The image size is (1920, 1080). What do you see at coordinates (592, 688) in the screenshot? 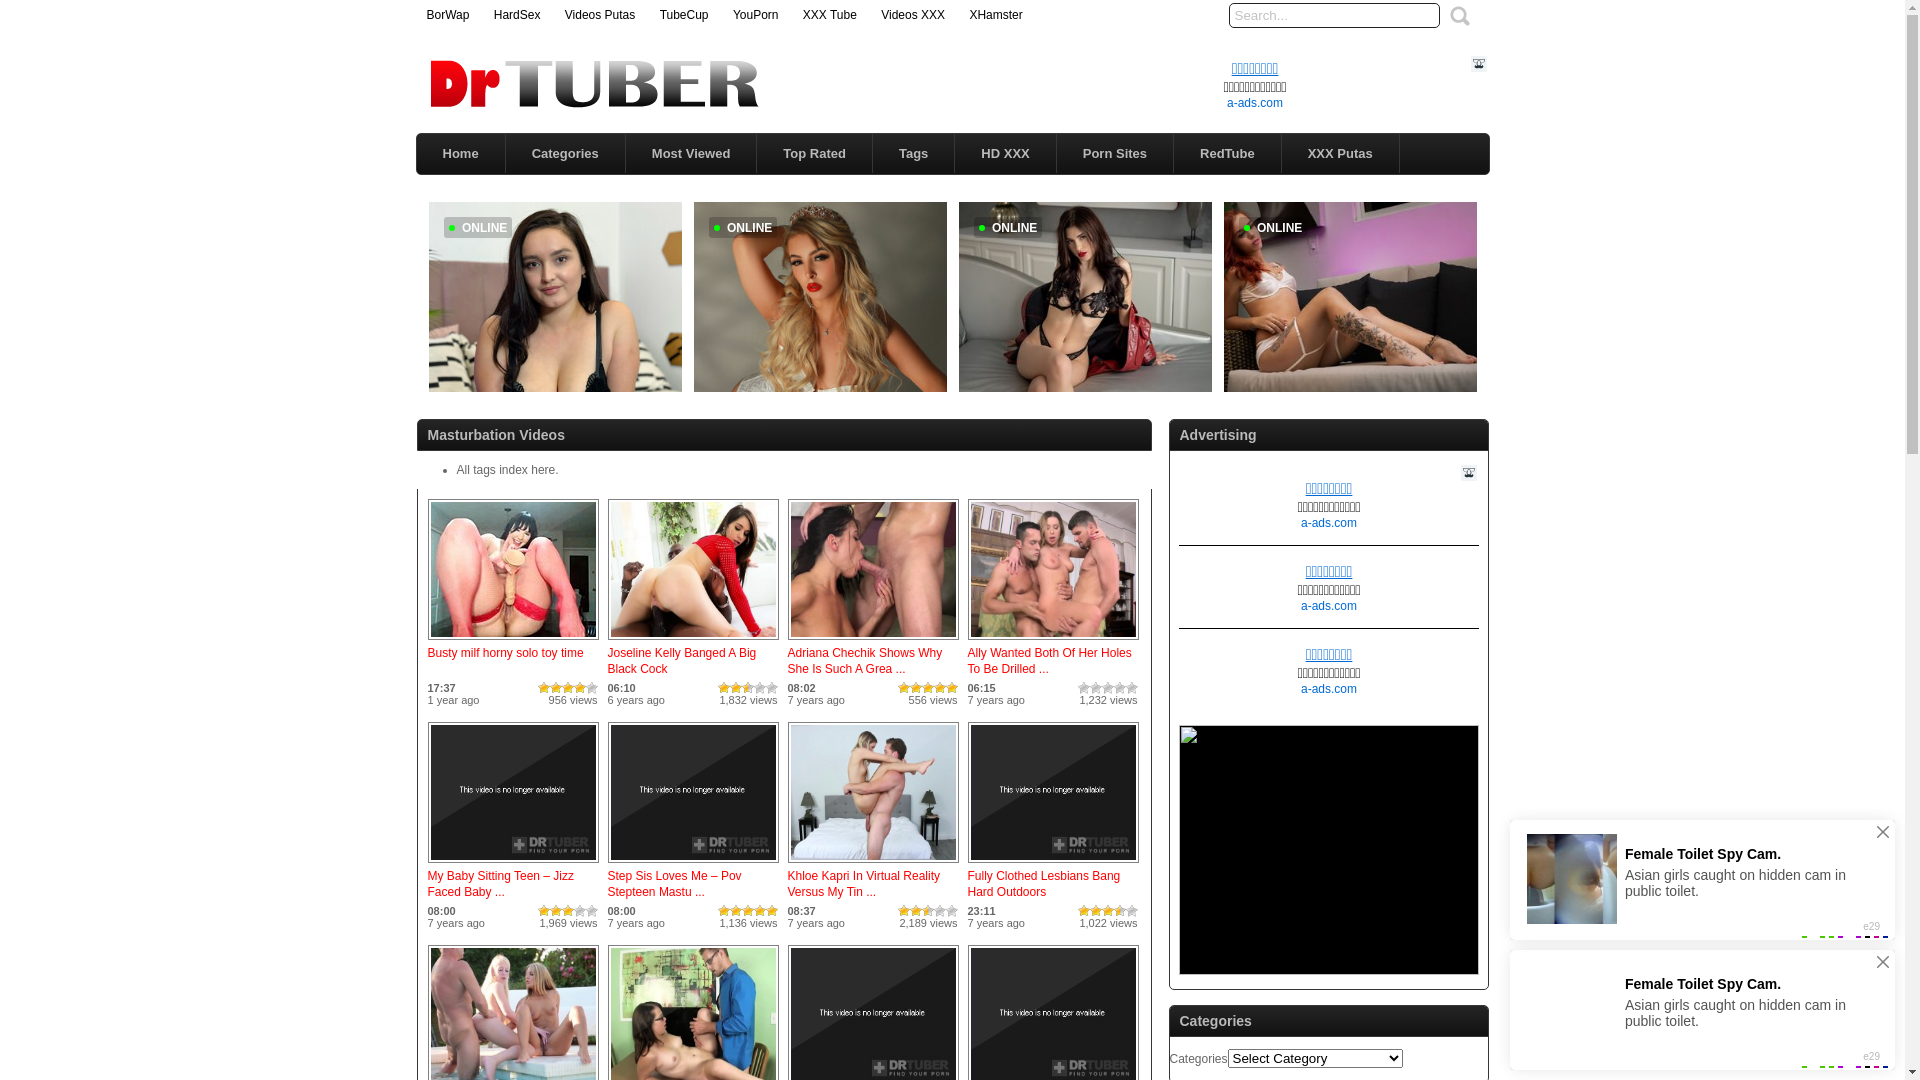
I see `5 Stars` at bounding box center [592, 688].